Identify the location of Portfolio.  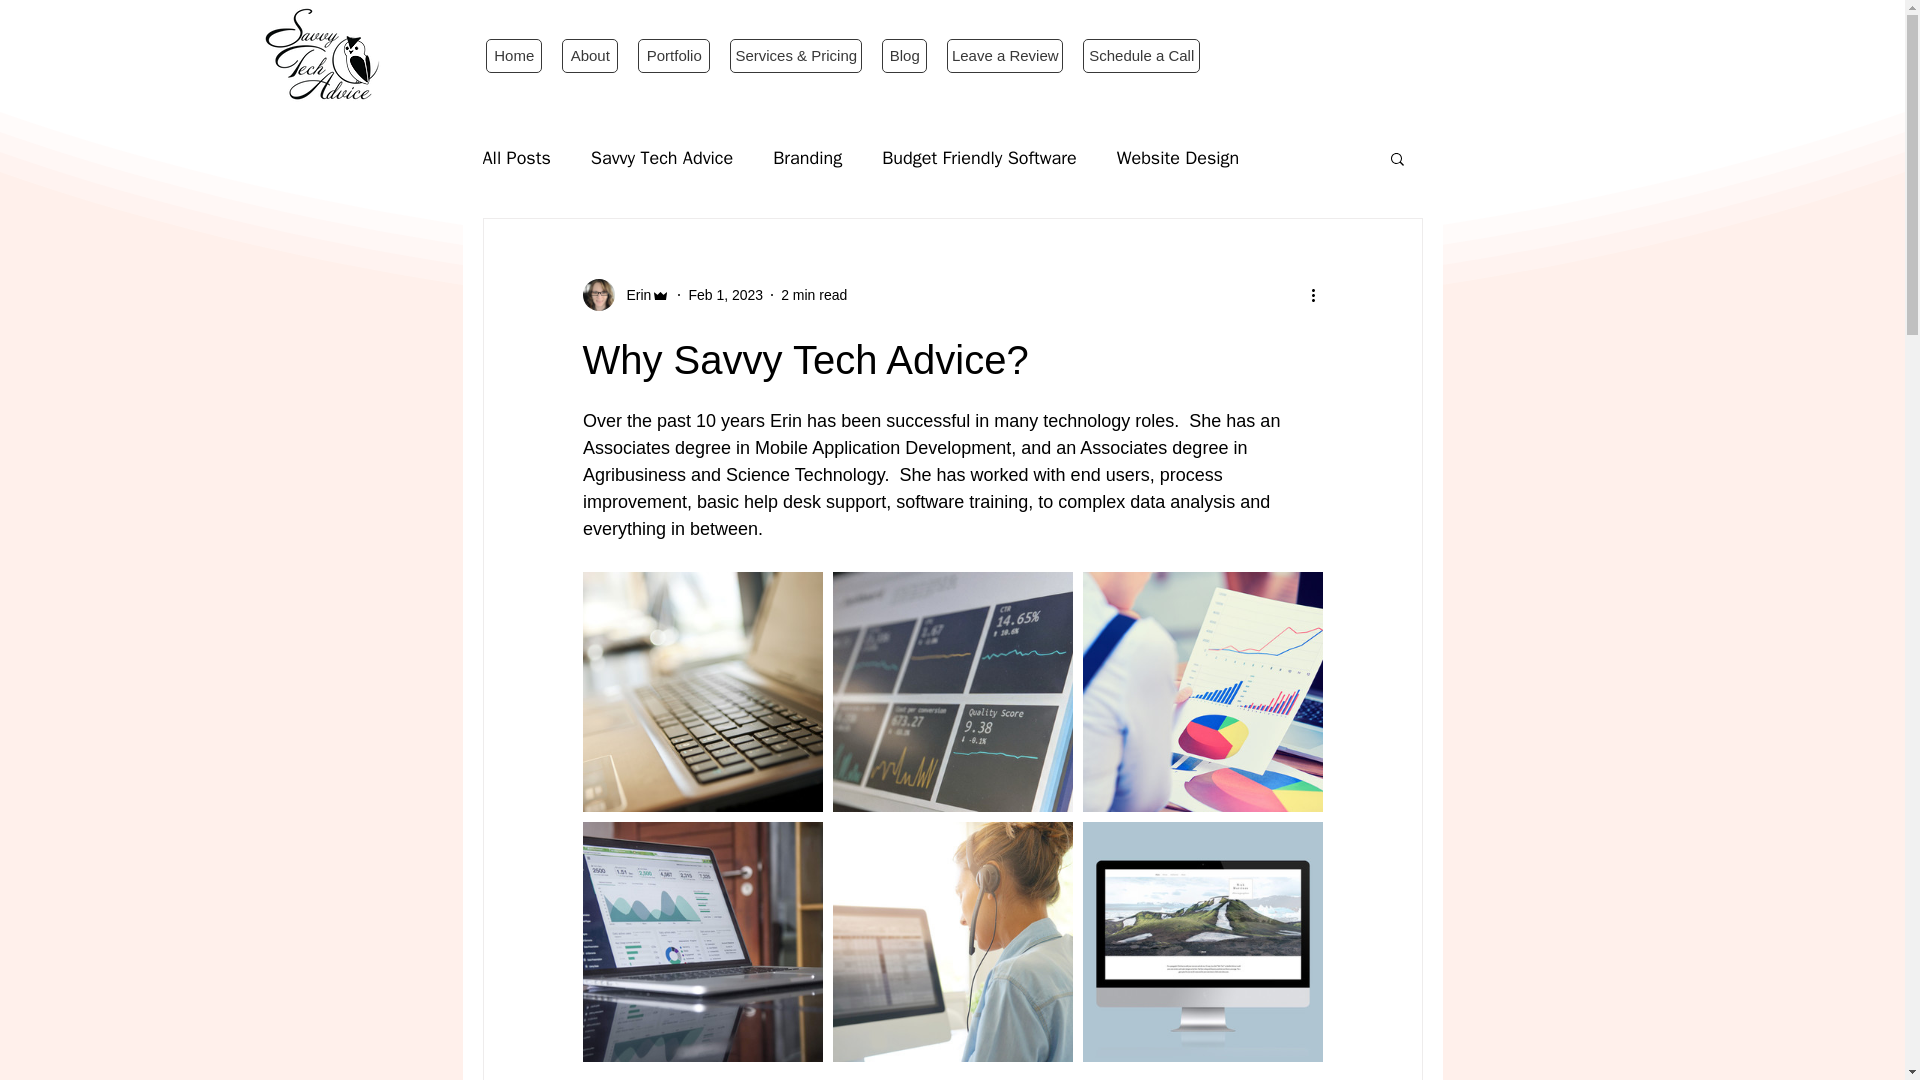
(674, 56).